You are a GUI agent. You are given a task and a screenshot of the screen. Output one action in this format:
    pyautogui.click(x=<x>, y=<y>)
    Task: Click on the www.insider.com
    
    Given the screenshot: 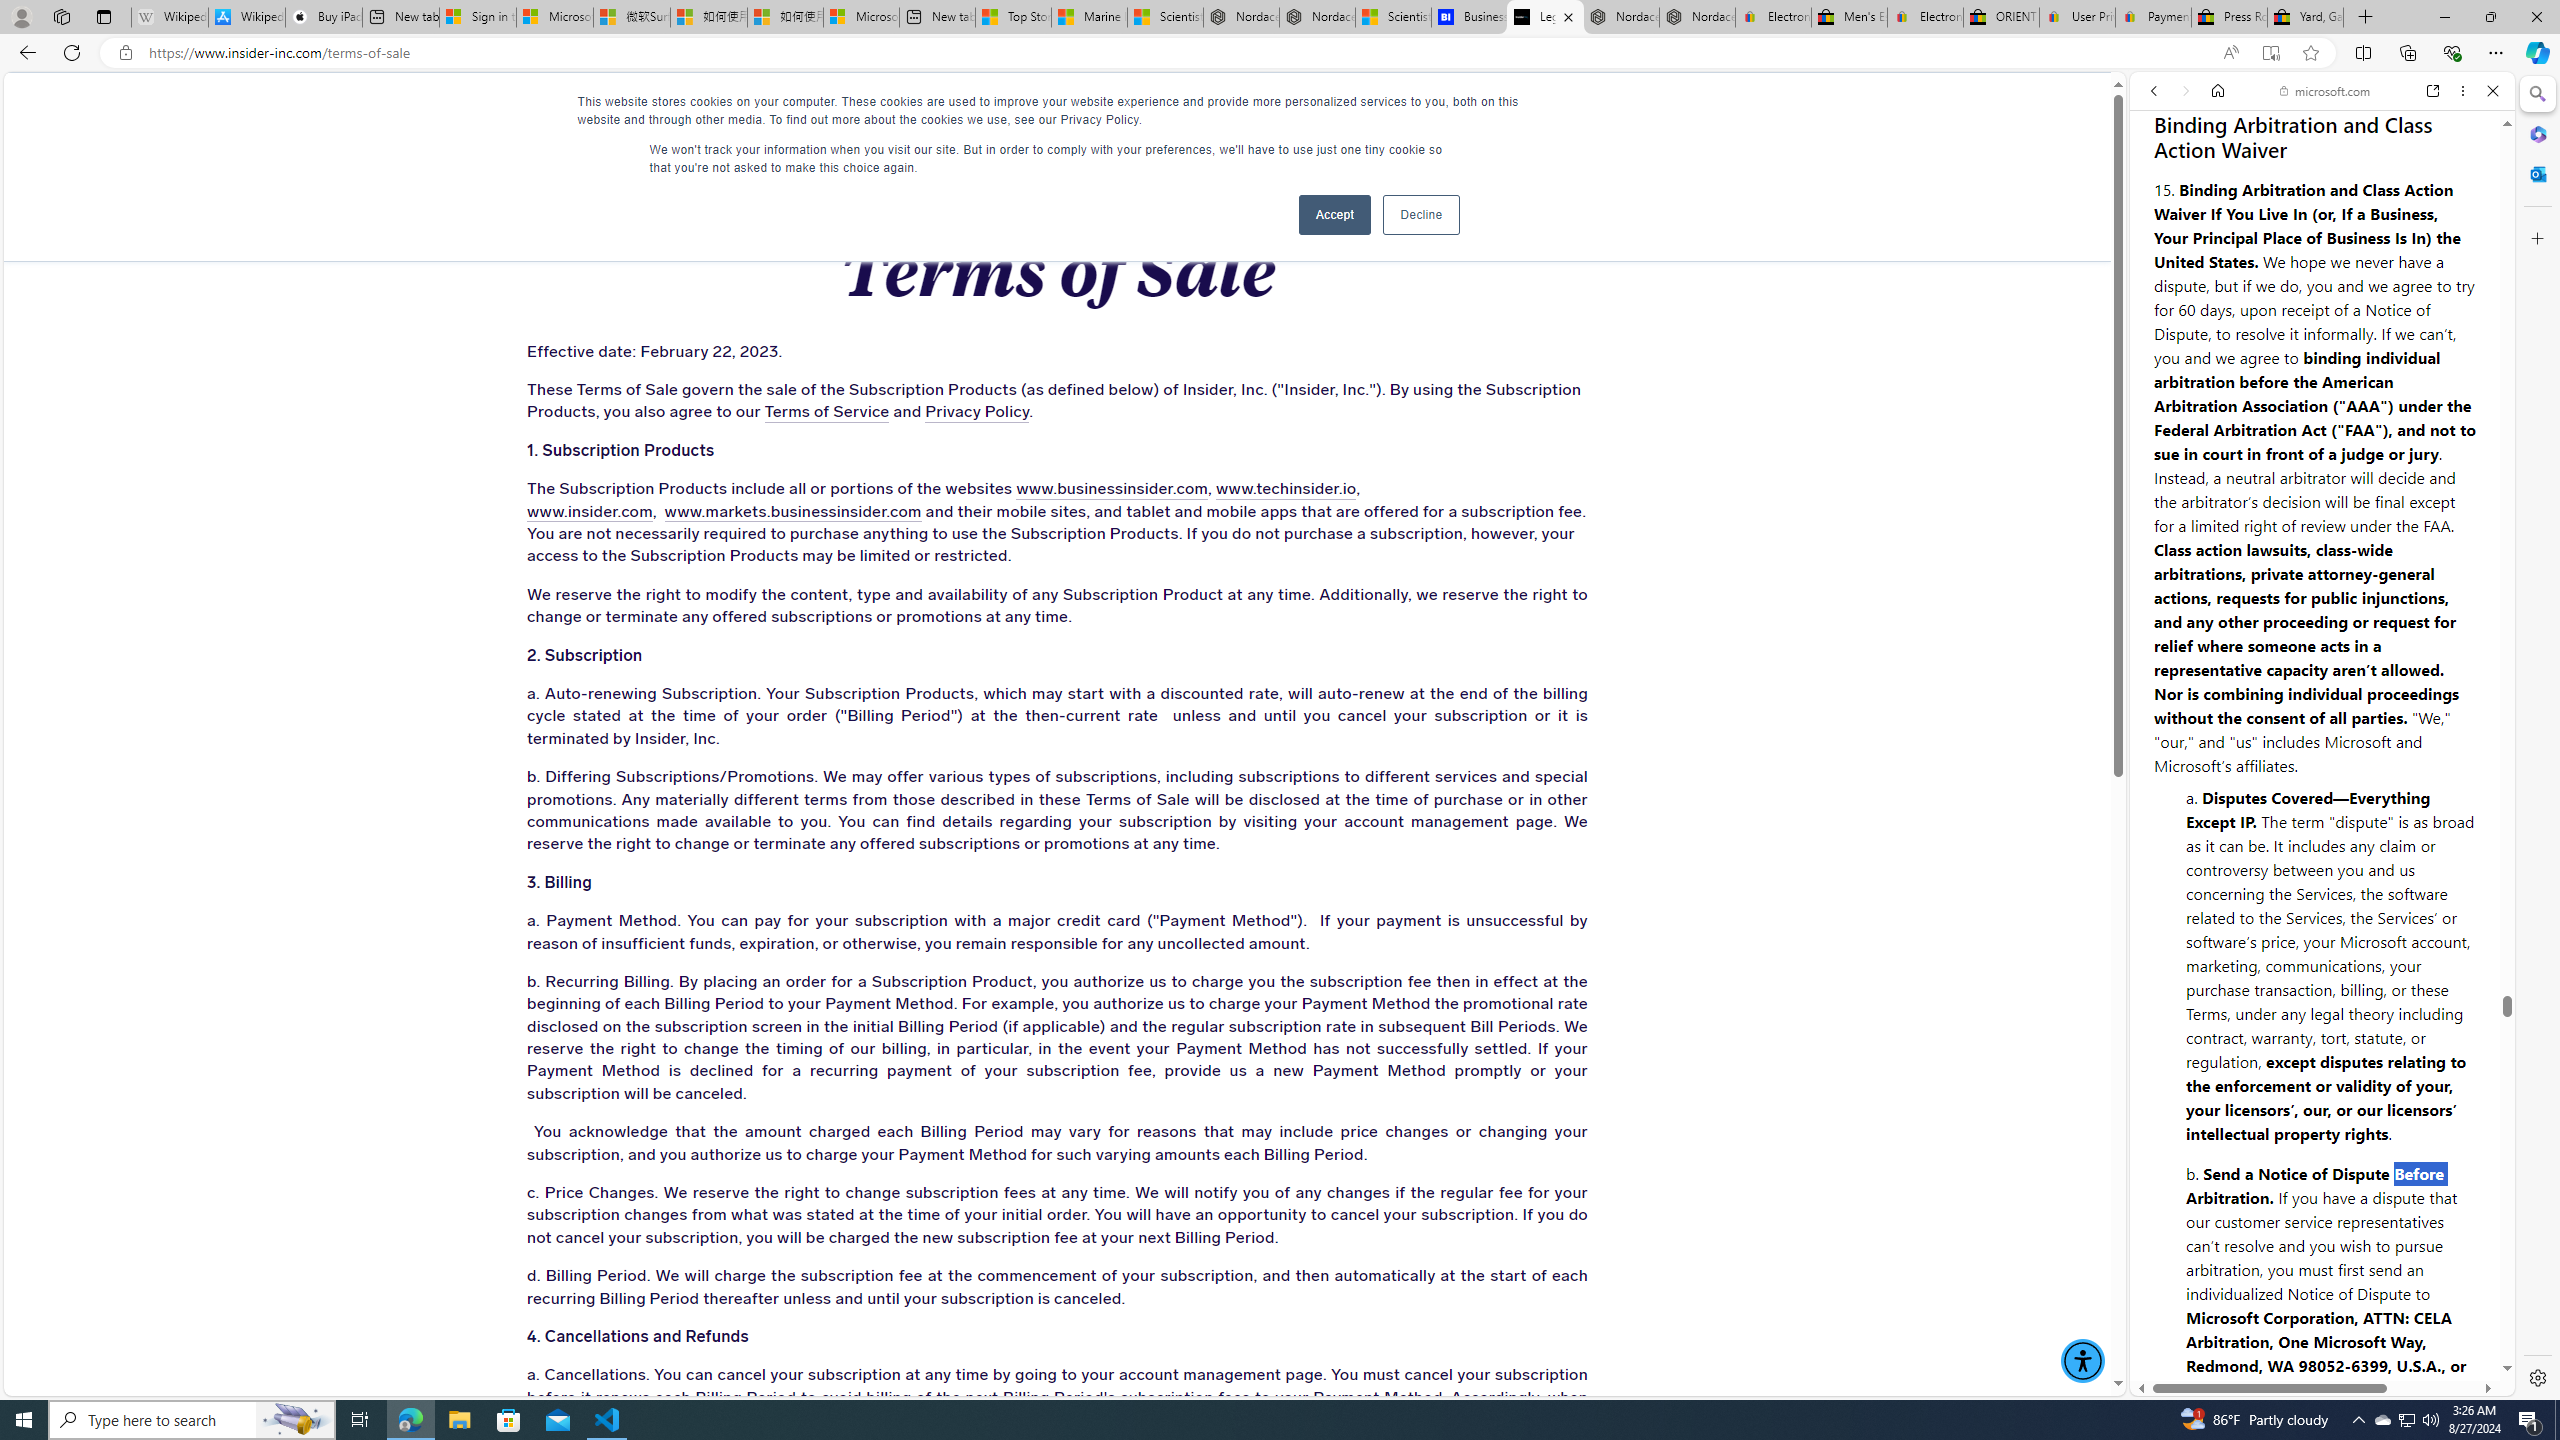 What is the action you would take?
    pyautogui.click(x=588, y=512)
    